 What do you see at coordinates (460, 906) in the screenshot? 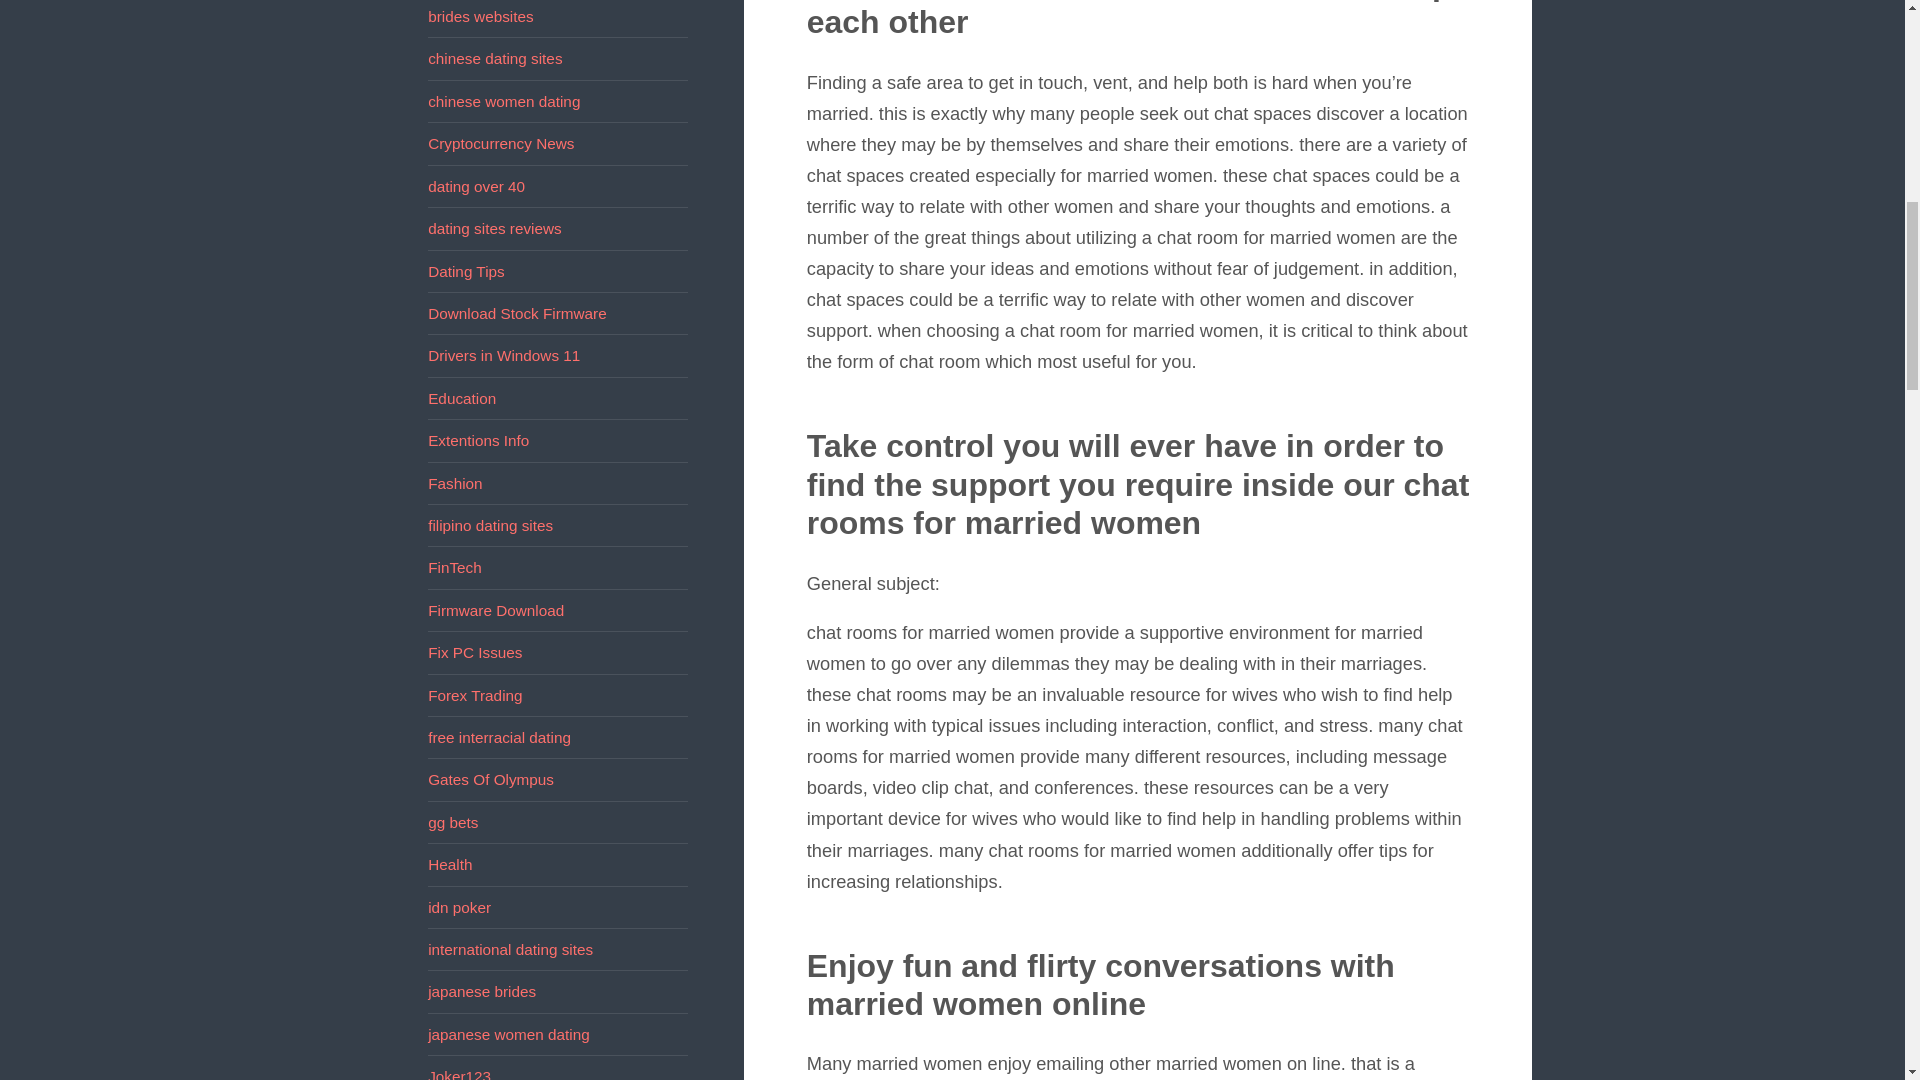
I see `idn poker` at bounding box center [460, 906].